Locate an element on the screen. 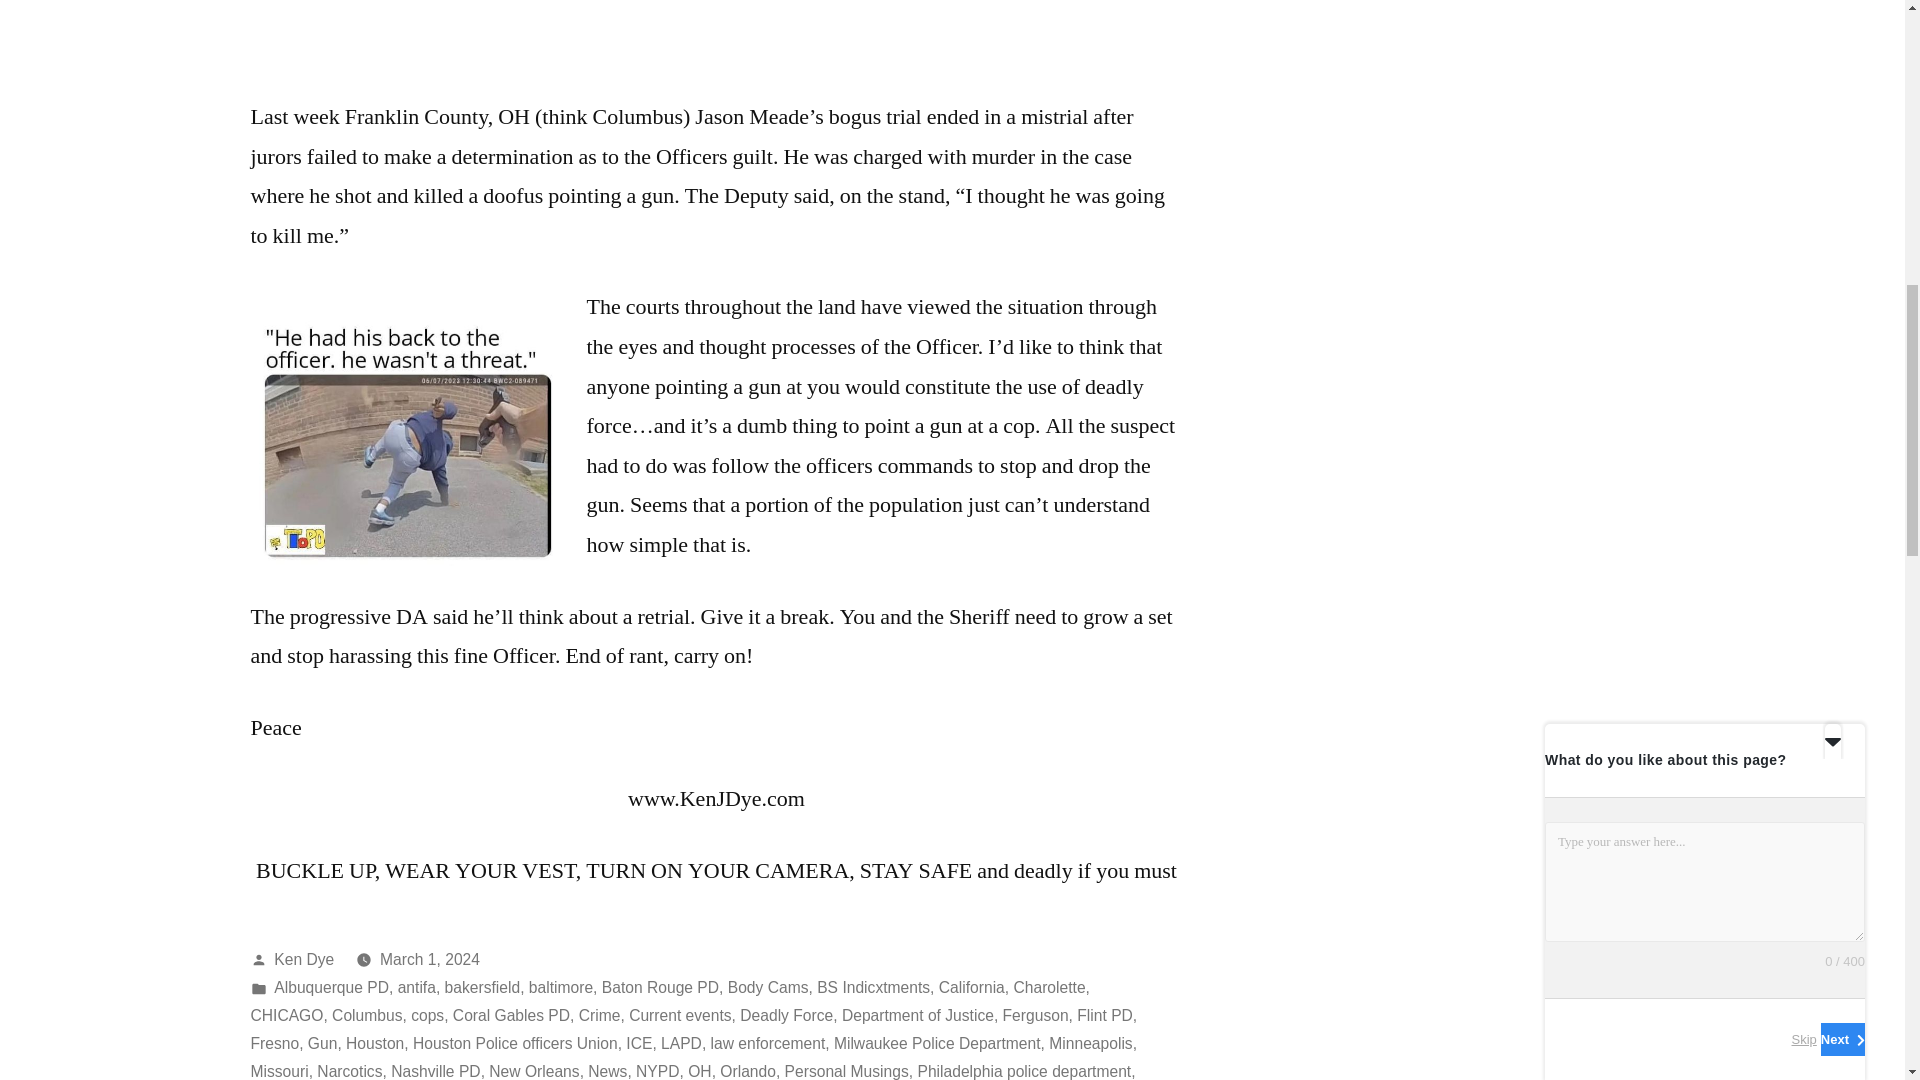 Image resolution: width=1920 pixels, height=1080 pixels. Baton Rouge PD is located at coordinates (660, 986).